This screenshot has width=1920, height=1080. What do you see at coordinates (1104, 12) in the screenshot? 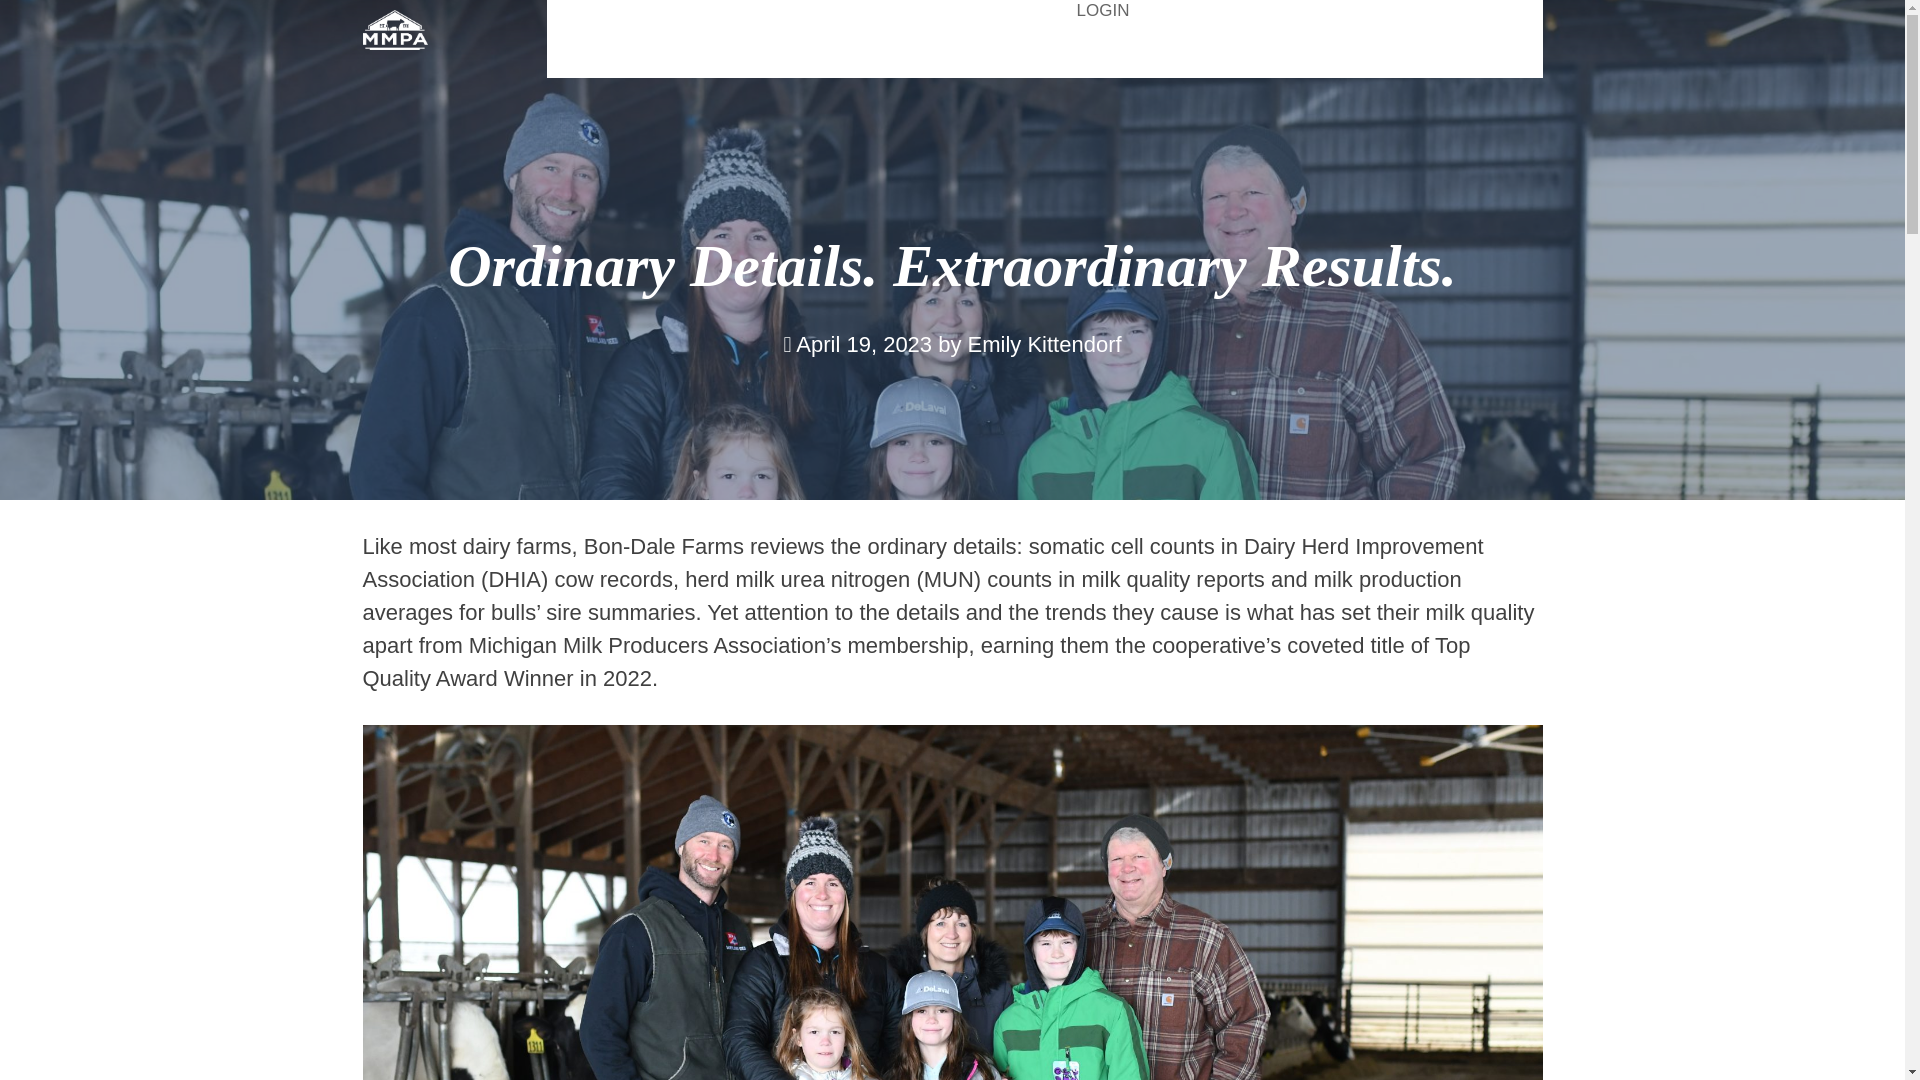
I see `LOGIN` at bounding box center [1104, 12].